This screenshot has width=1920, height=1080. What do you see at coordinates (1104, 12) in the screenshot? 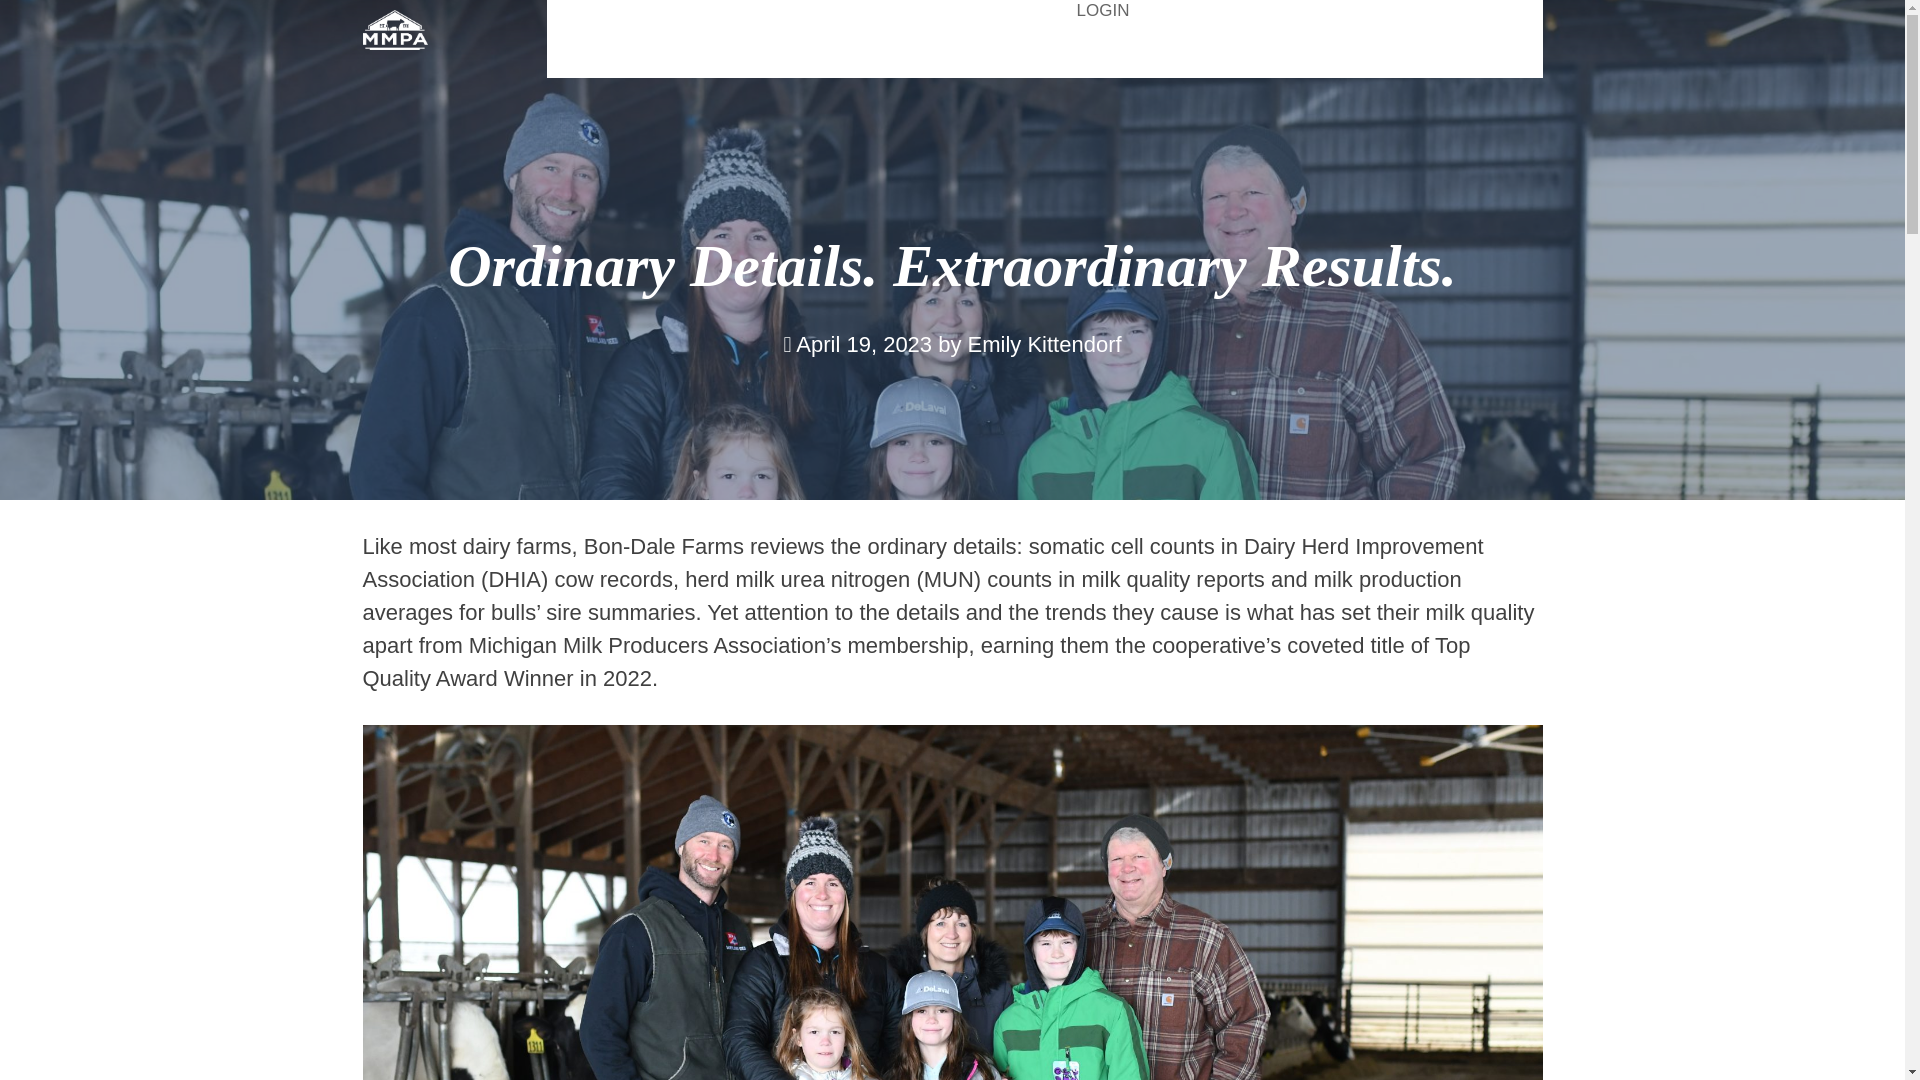
I see `LOGIN` at bounding box center [1104, 12].